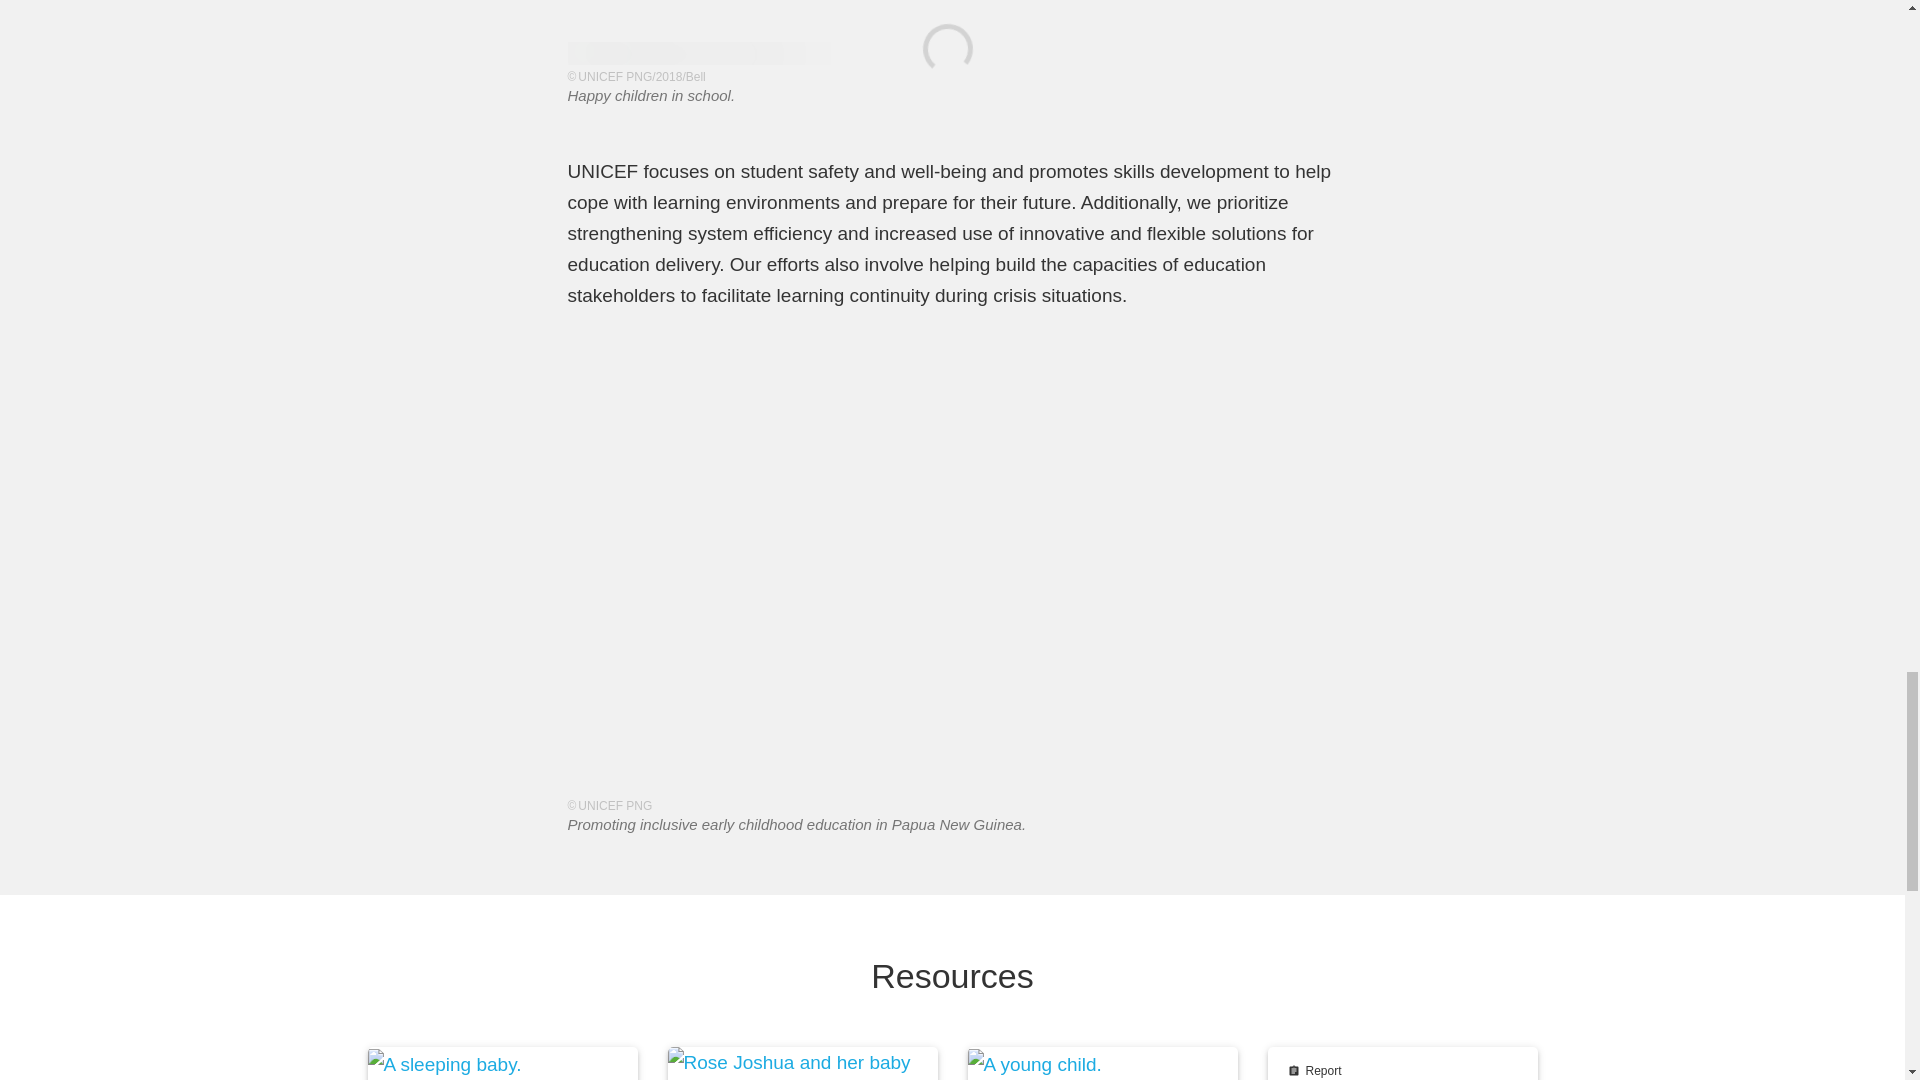  I want to click on Integrated Public Health Emergency Mini-Handbook, so click(803, 1063).